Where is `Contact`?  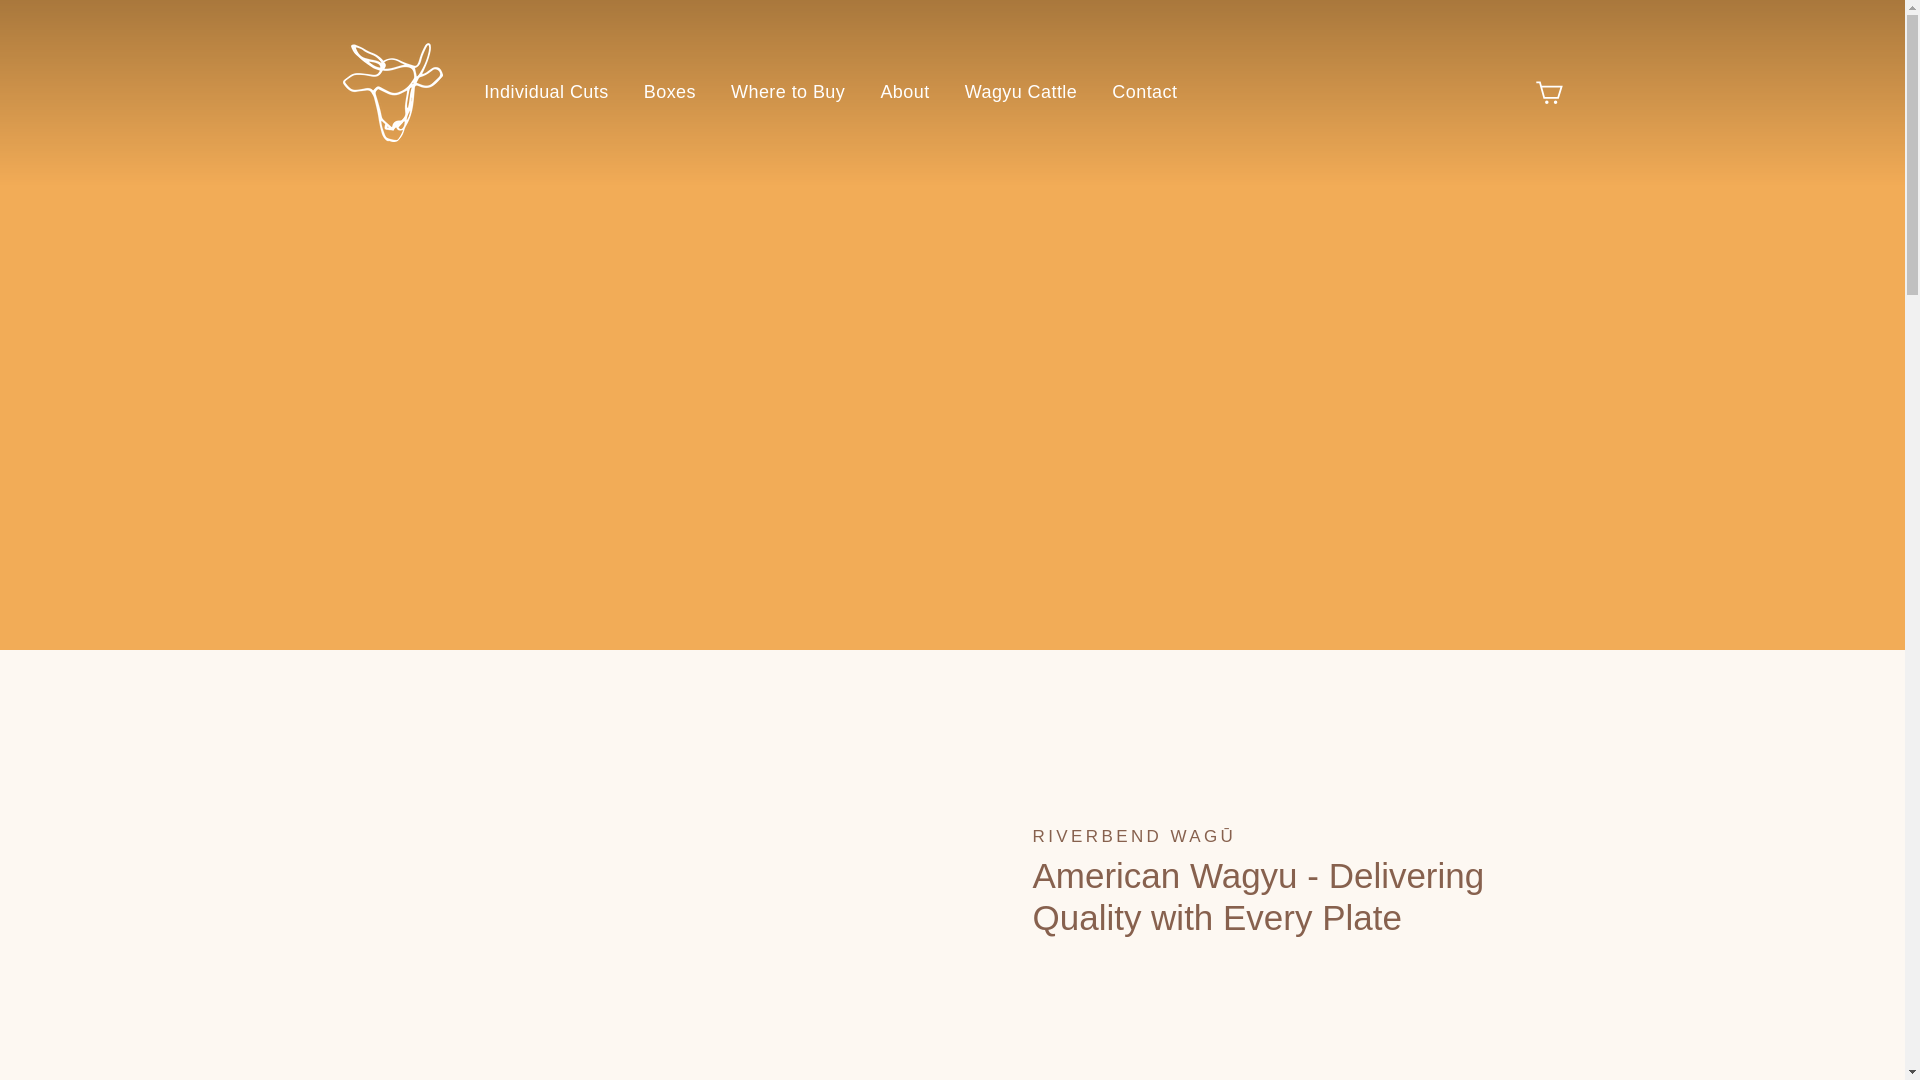
Contact is located at coordinates (1144, 92).